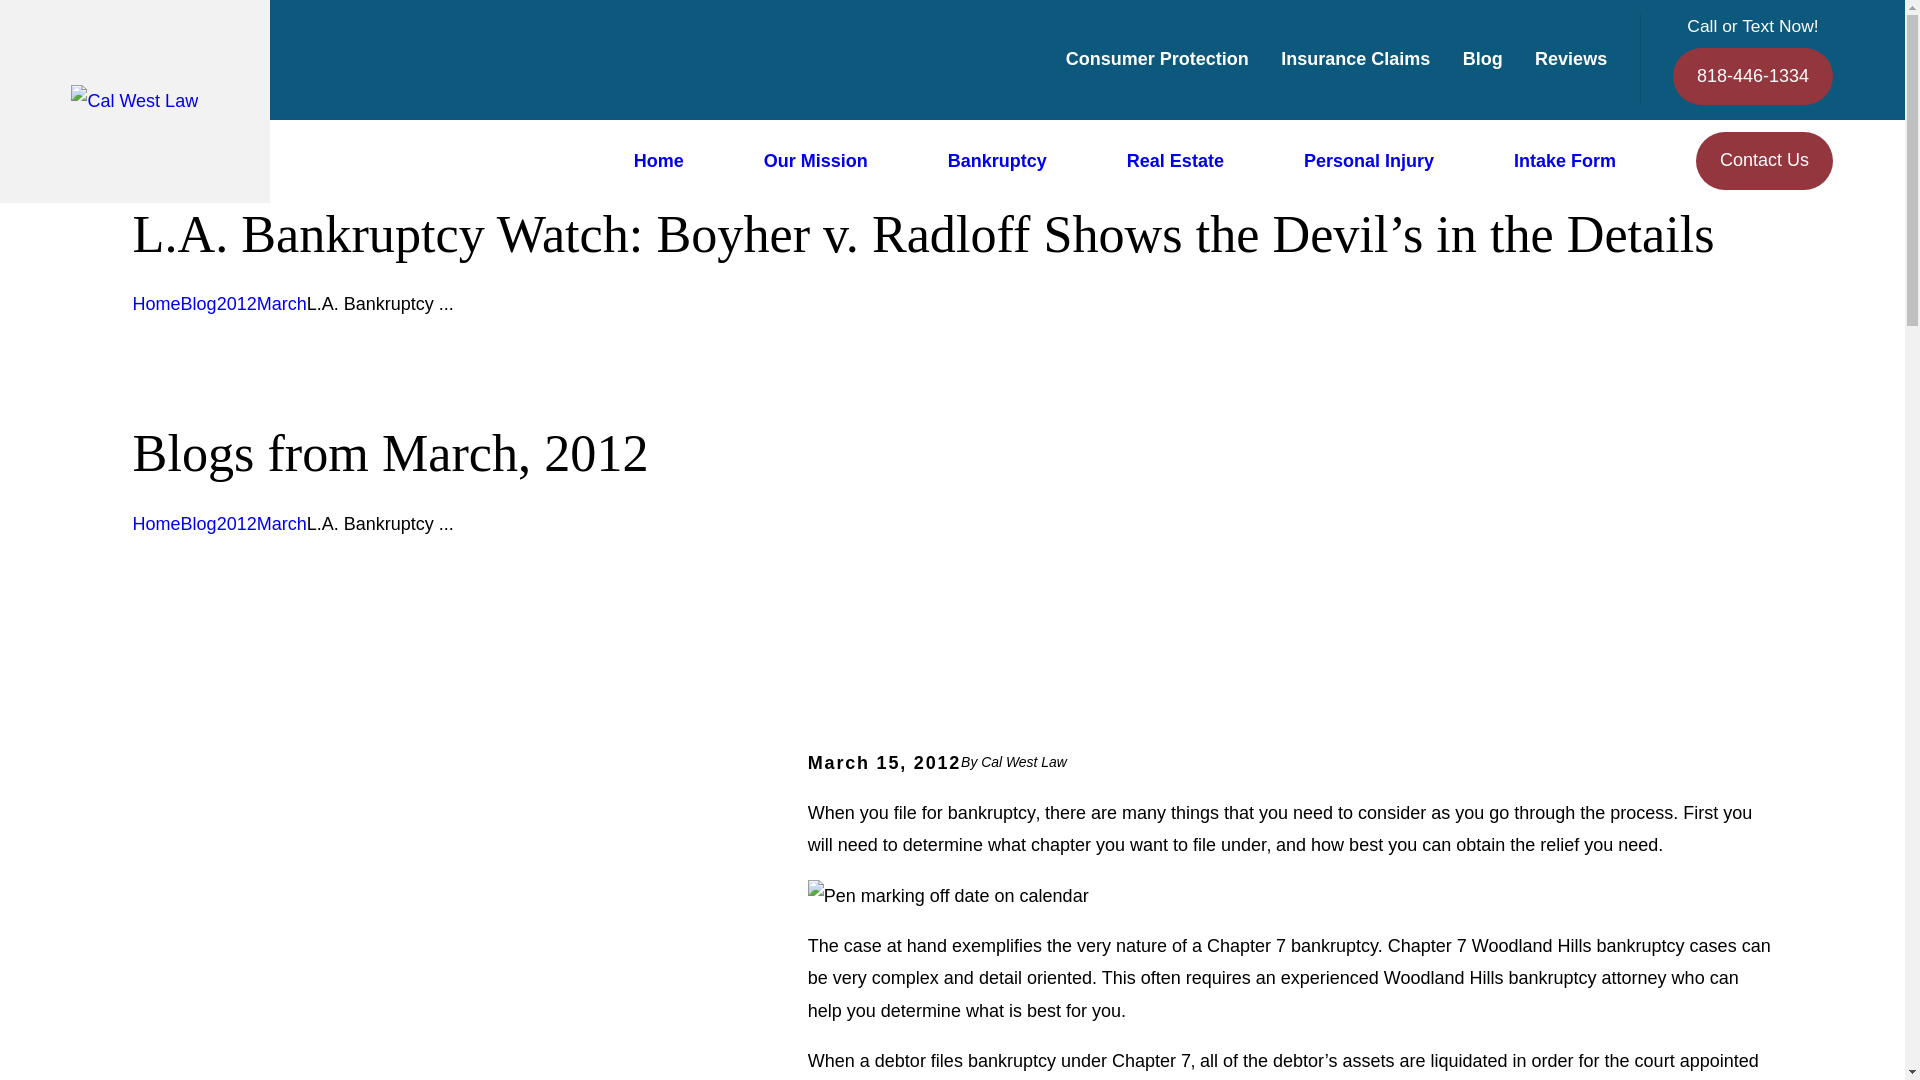  What do you see at coordinates (1752, 76) in the screenshot?
I see `818-446-1334` at bounding box center [1752, 76].